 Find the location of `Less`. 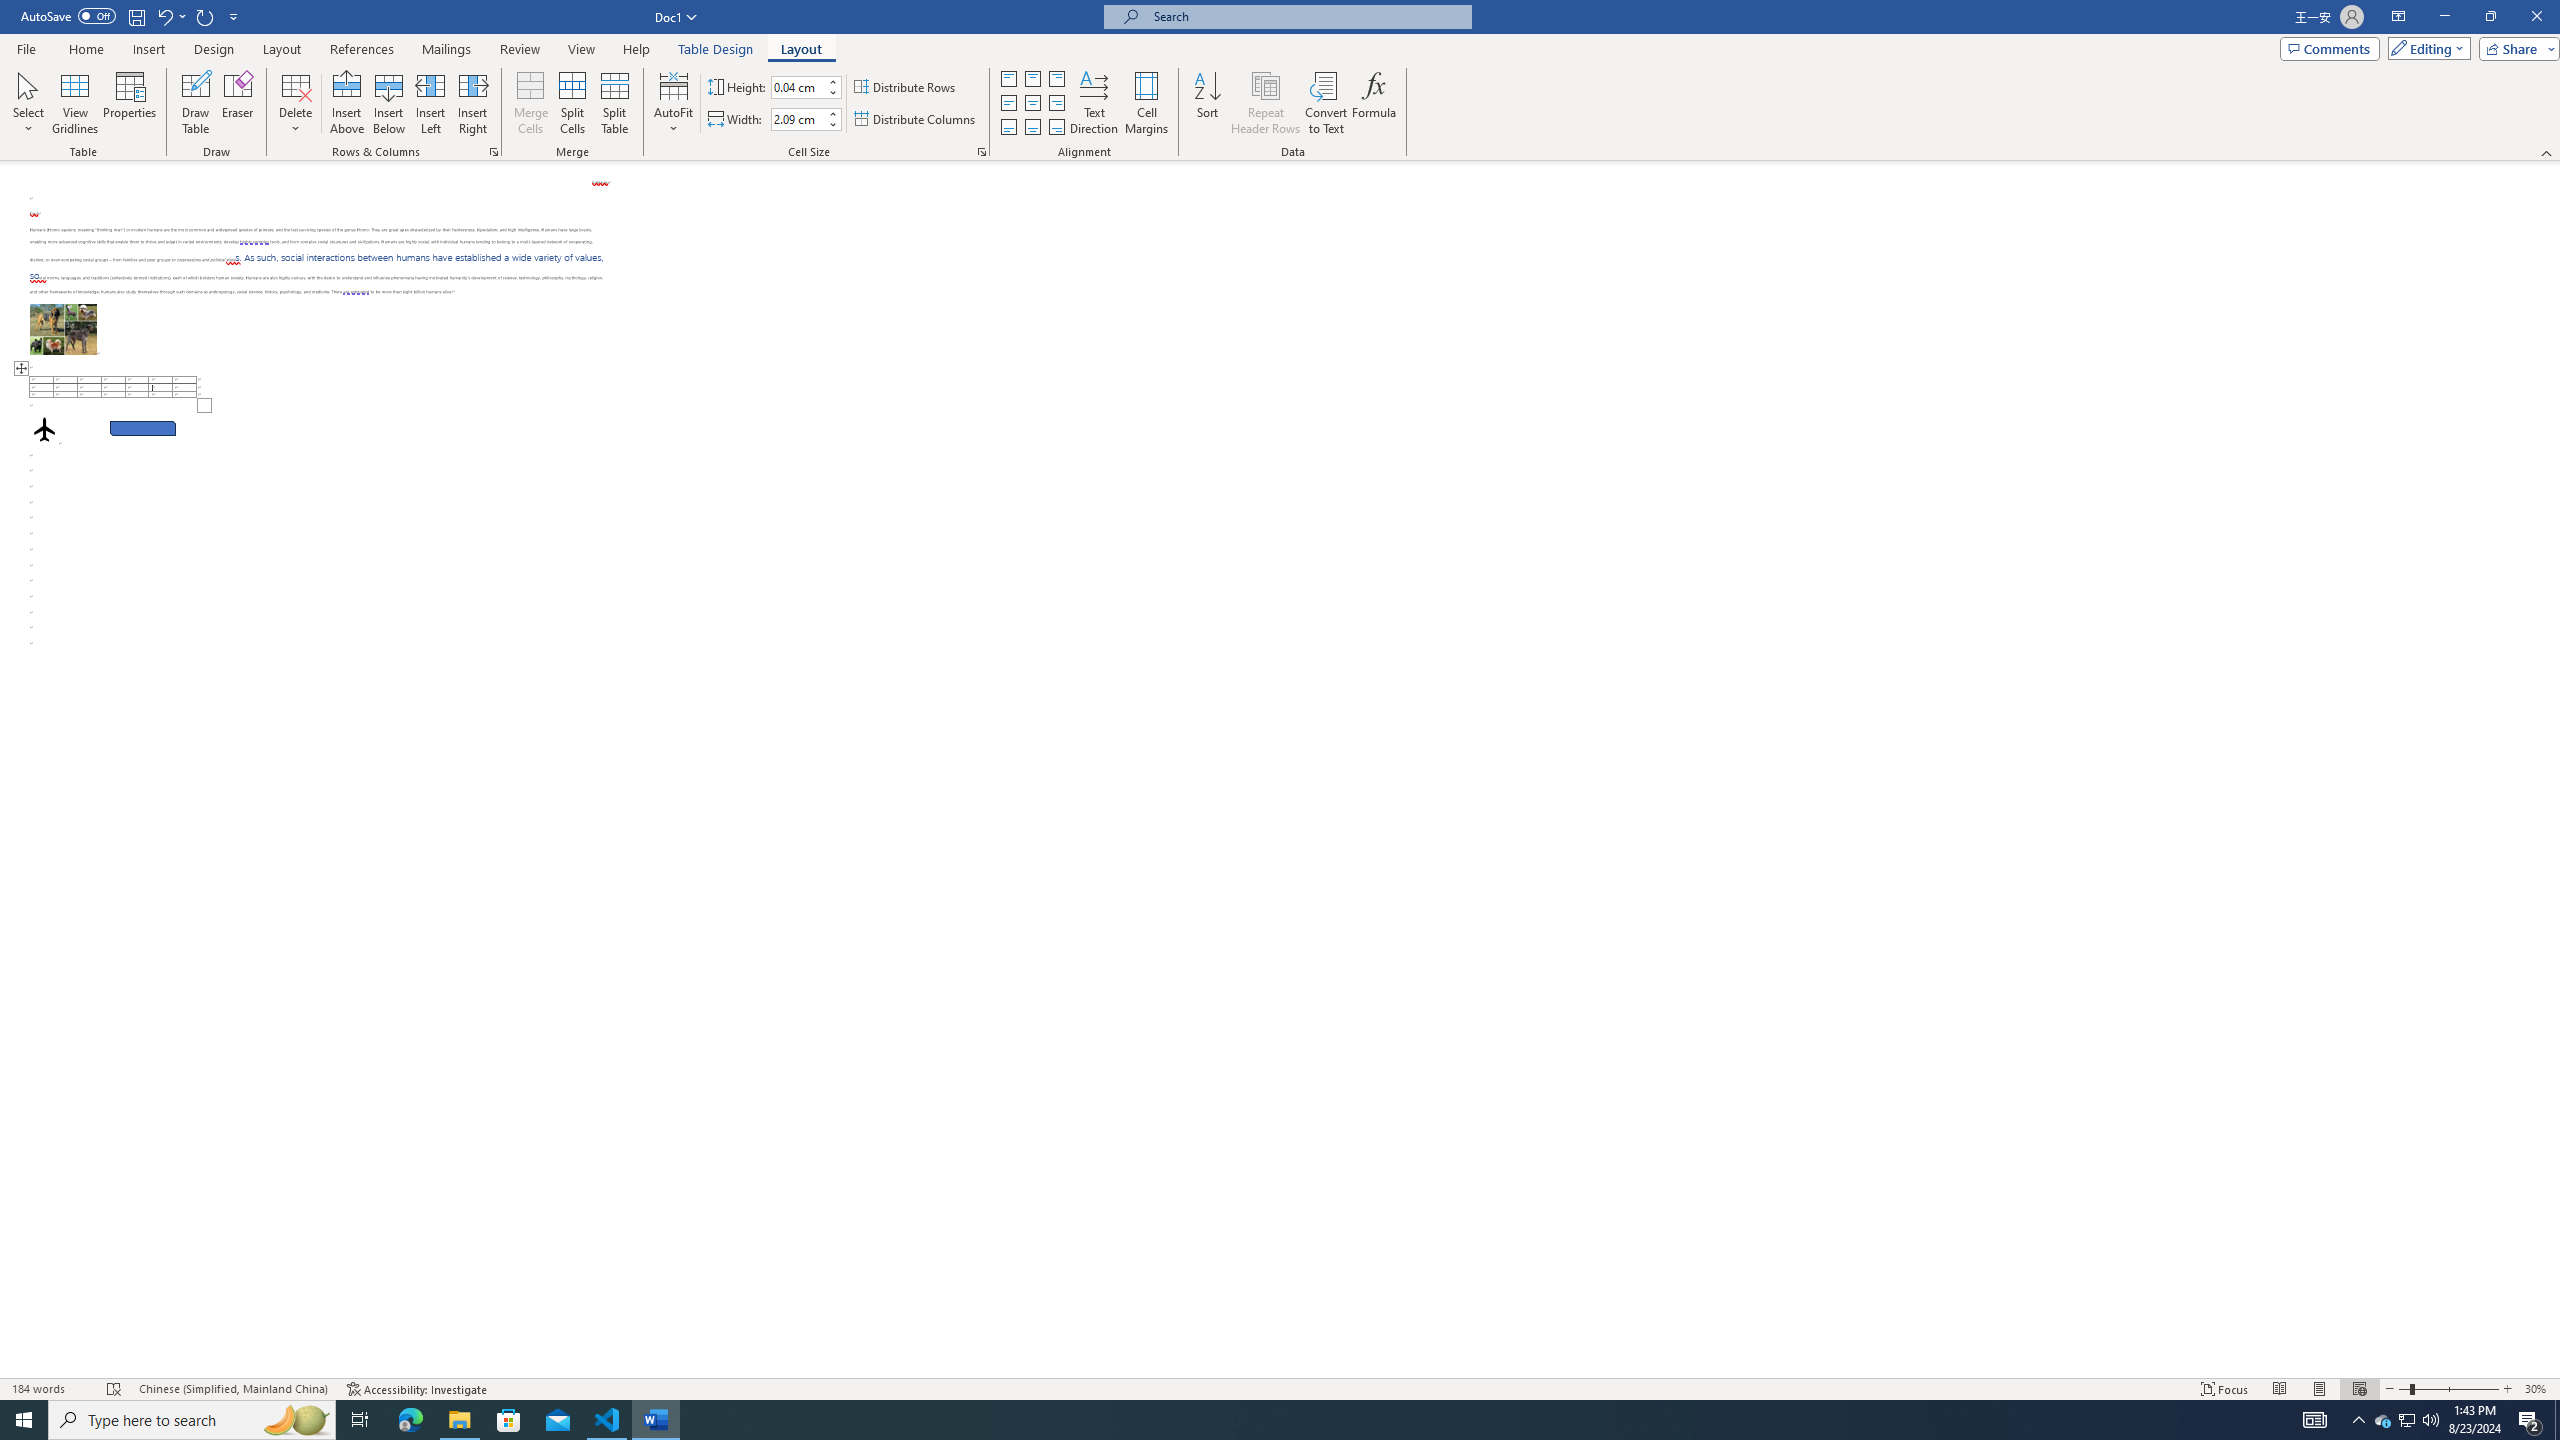

Less is located at coordinates (833, 124).